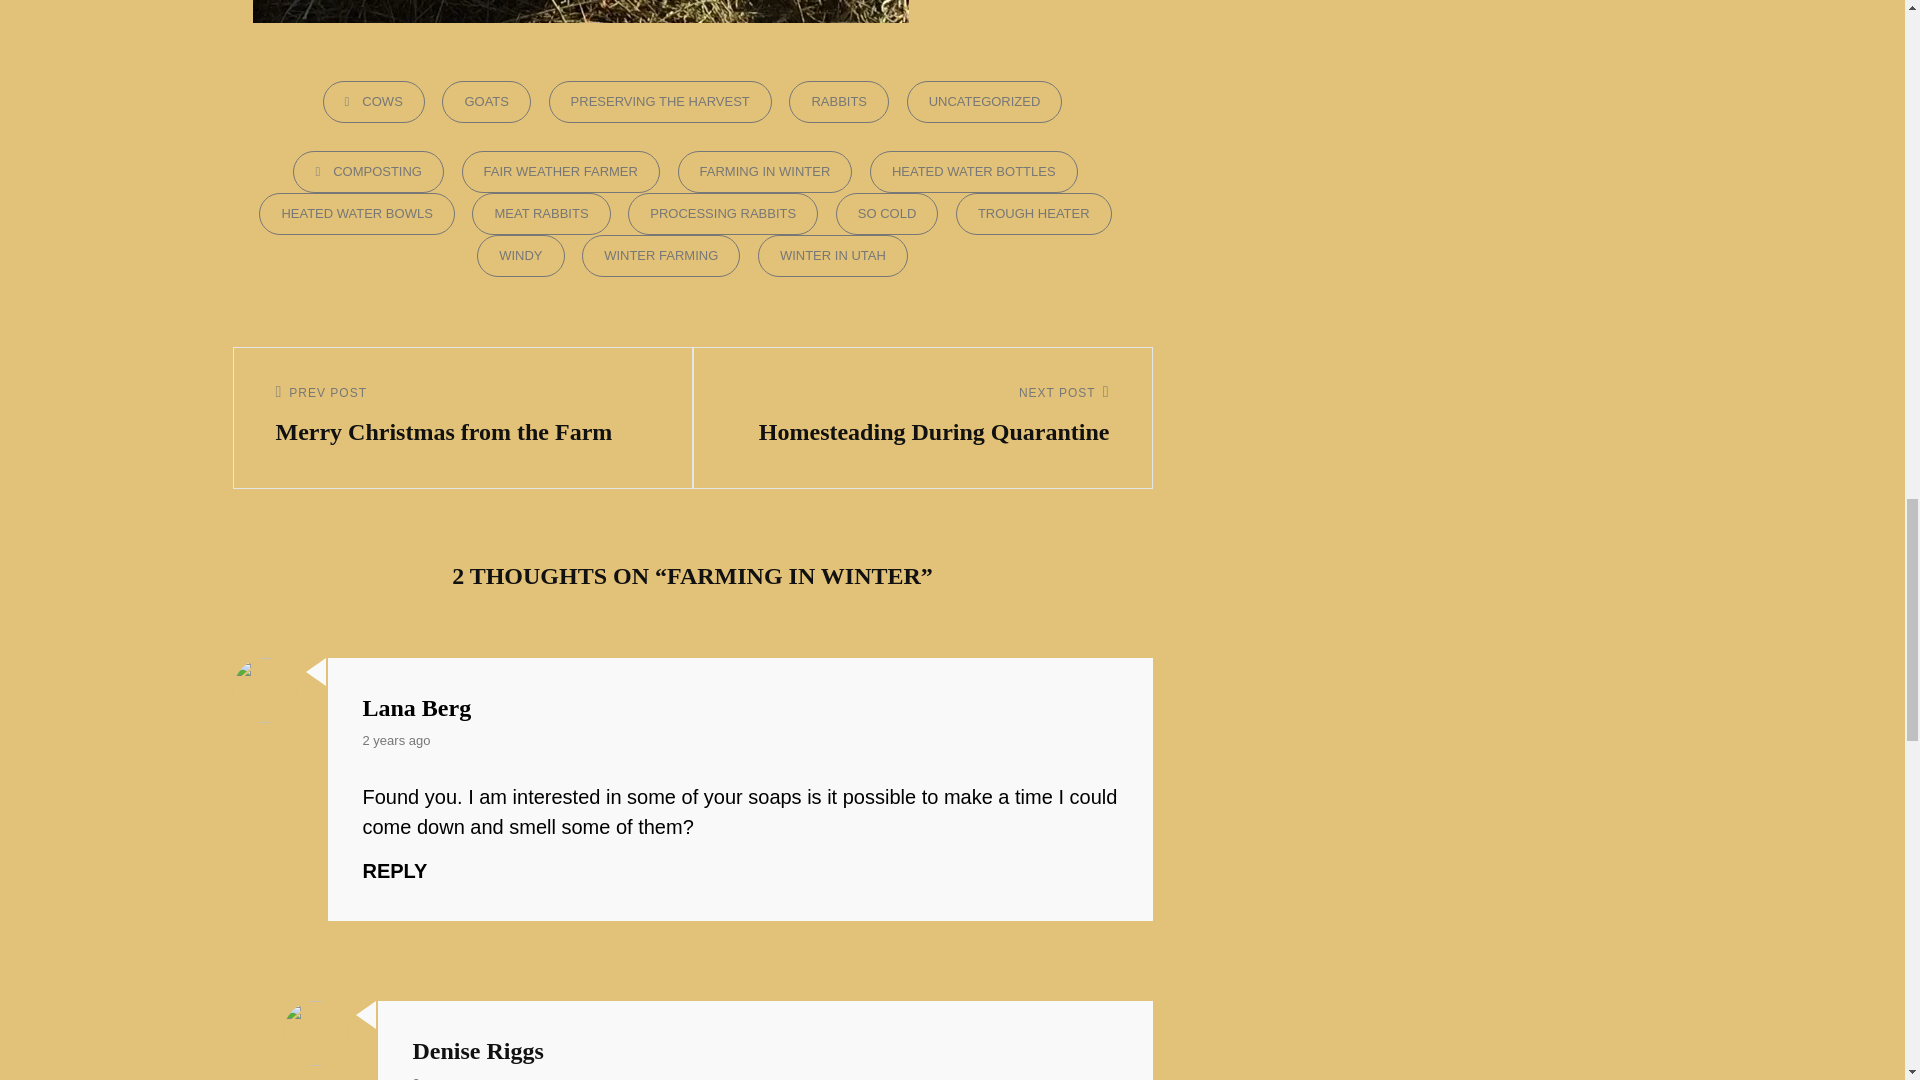 Image resolution: width=1920 pixels, height=1080 pixels. I want to click on WINTER FARMING, so click(541, 214).